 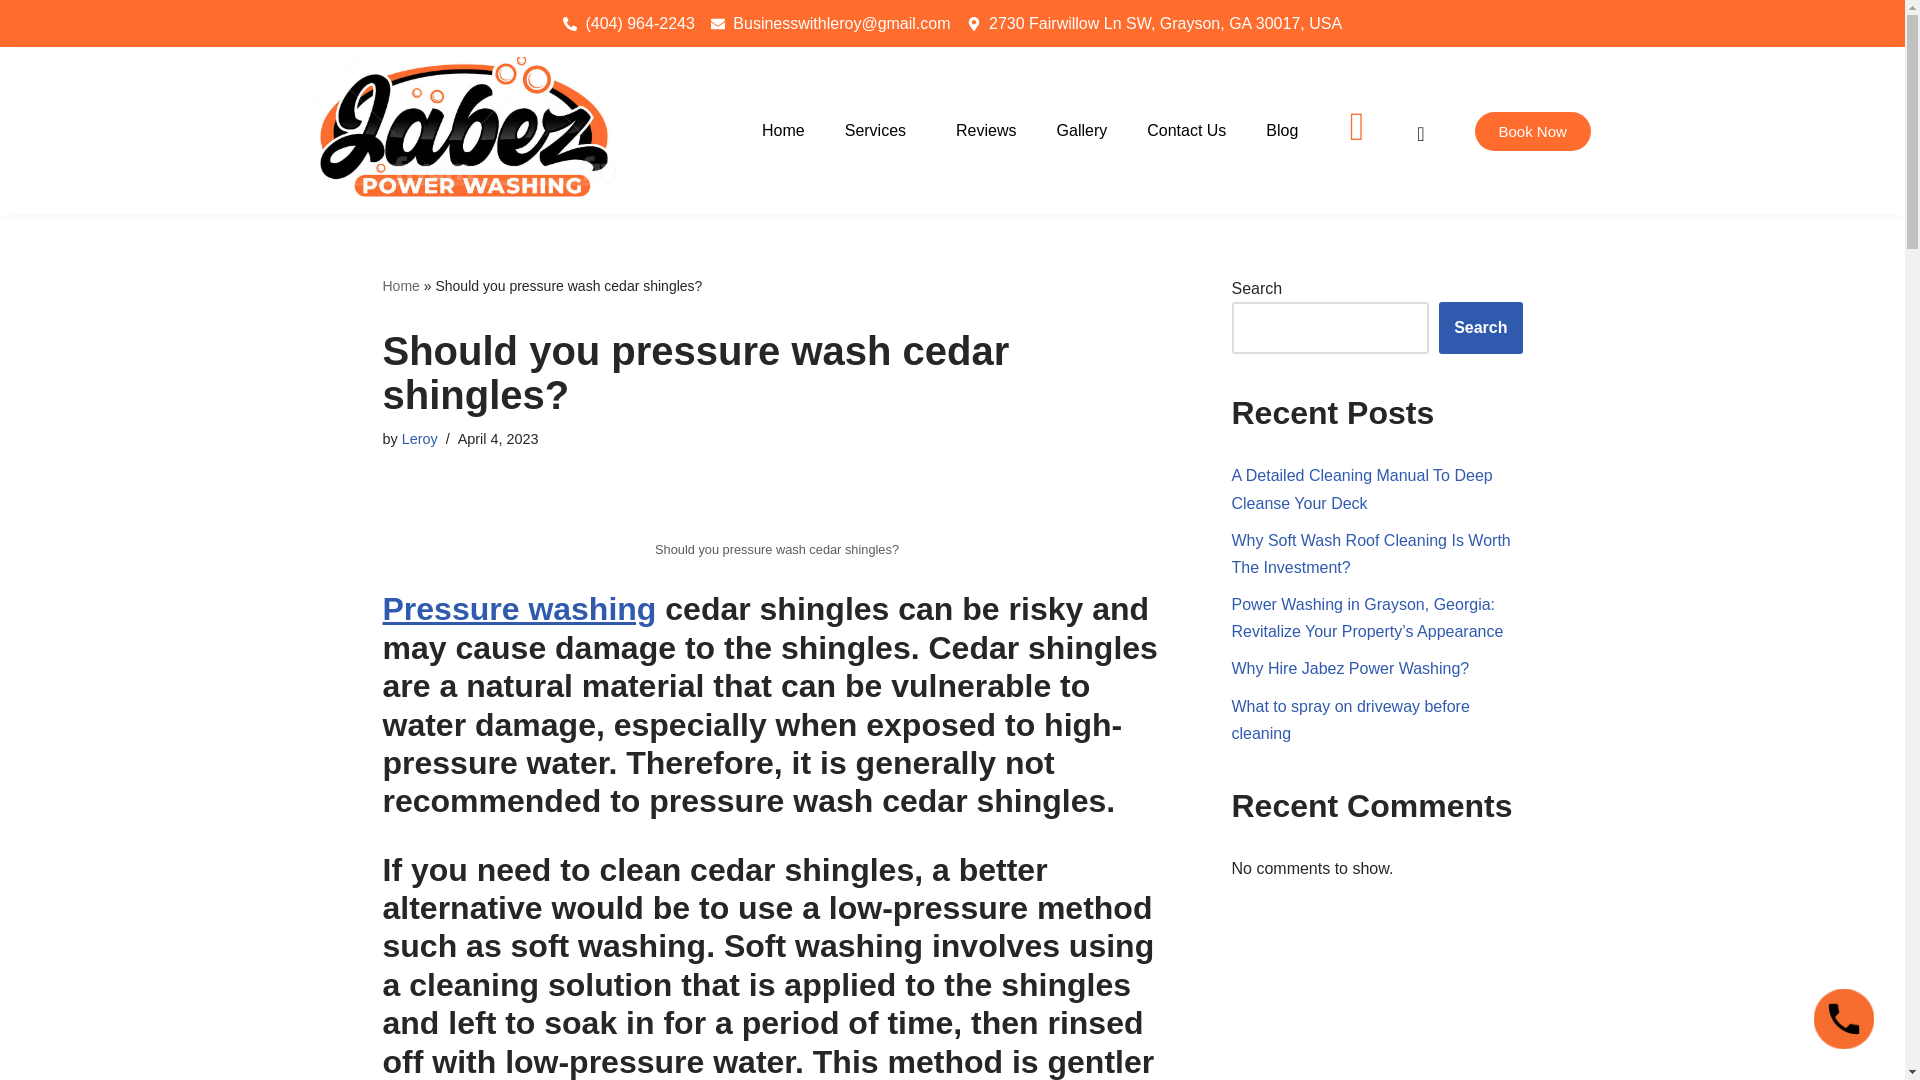 What do you see at coordinates (519, 608) in the screenshot?
I see `Pressure washing` at bounding box center [519, 608].